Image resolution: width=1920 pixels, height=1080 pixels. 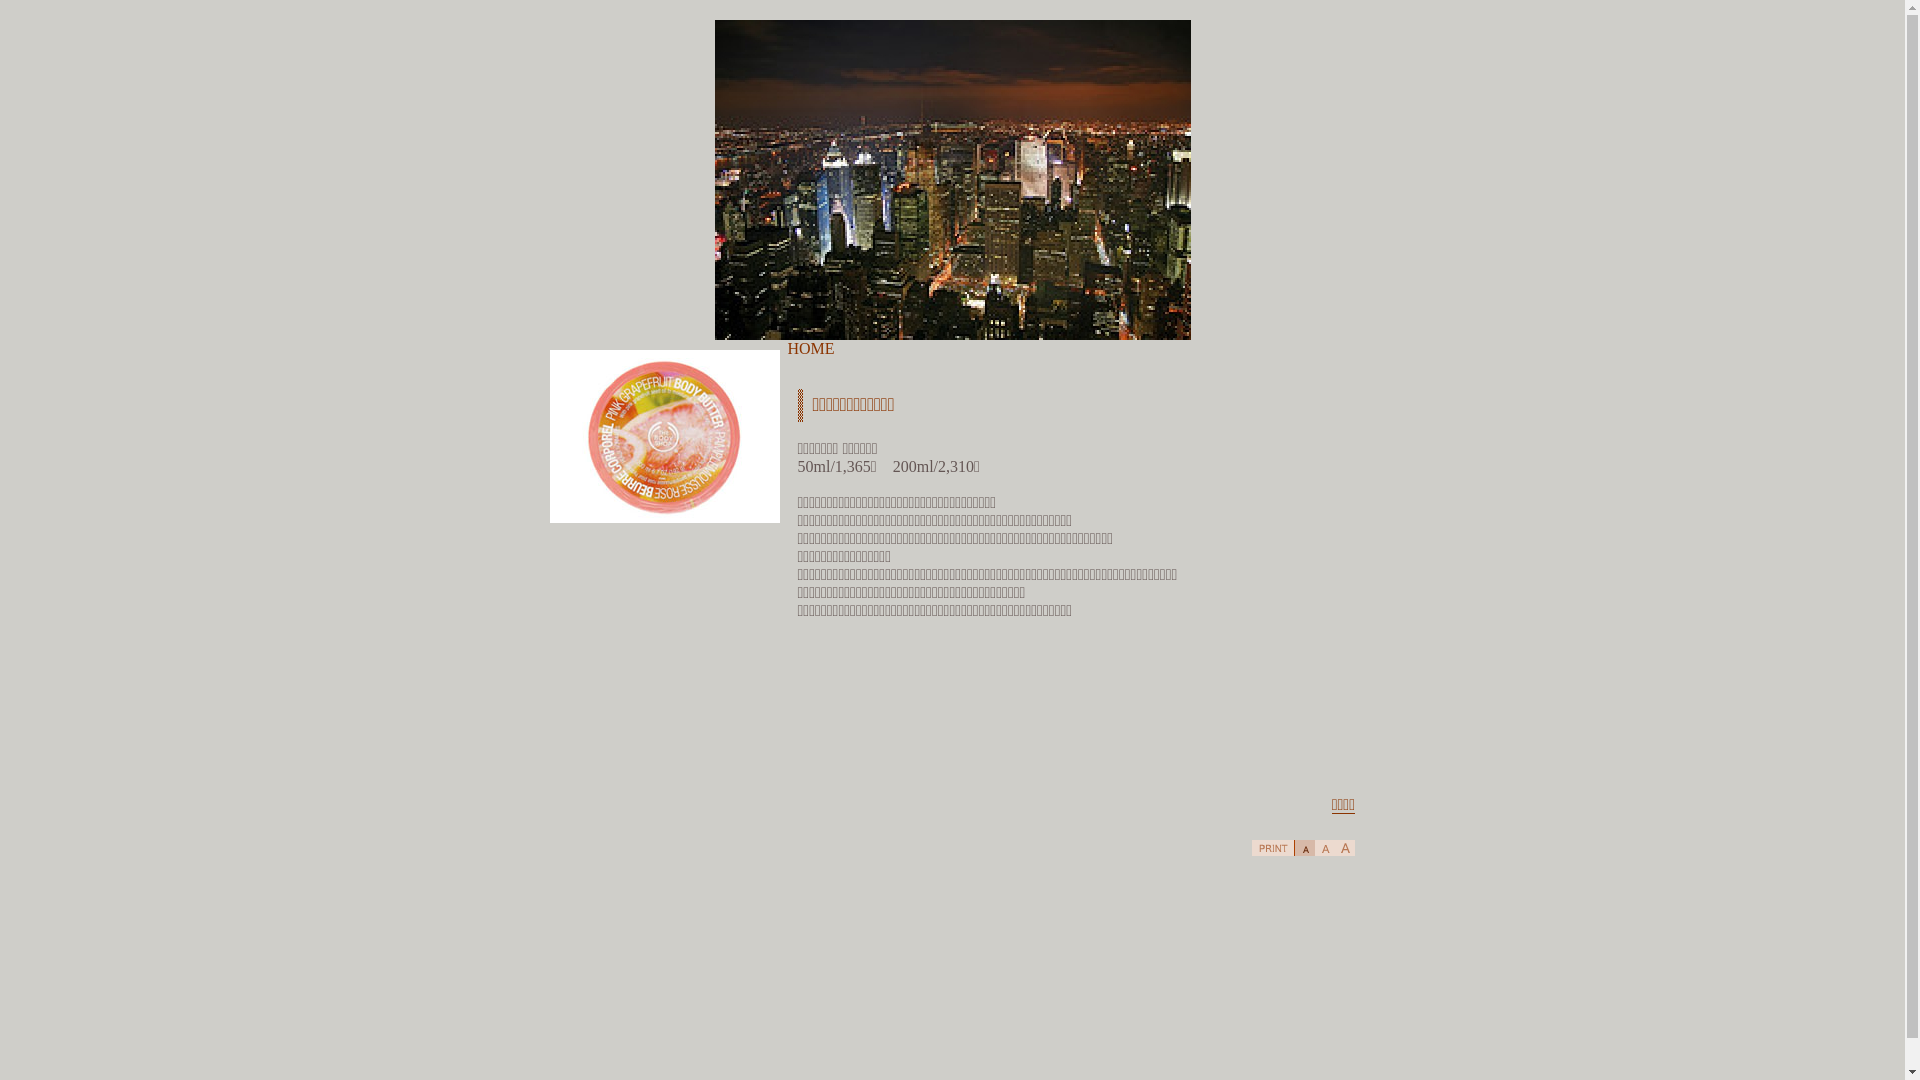 What do you see at coordinates (812, 348) in the screenshot?
I see `HOME` at bounding box center [812, 348].